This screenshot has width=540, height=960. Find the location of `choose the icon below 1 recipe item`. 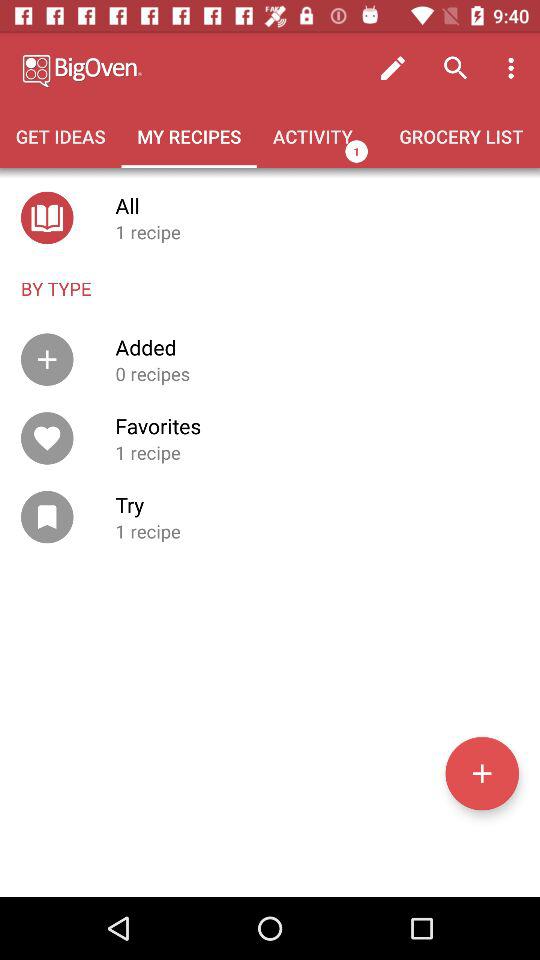

choose the icon below 1 recipe item is located at coordinates (482, 773).